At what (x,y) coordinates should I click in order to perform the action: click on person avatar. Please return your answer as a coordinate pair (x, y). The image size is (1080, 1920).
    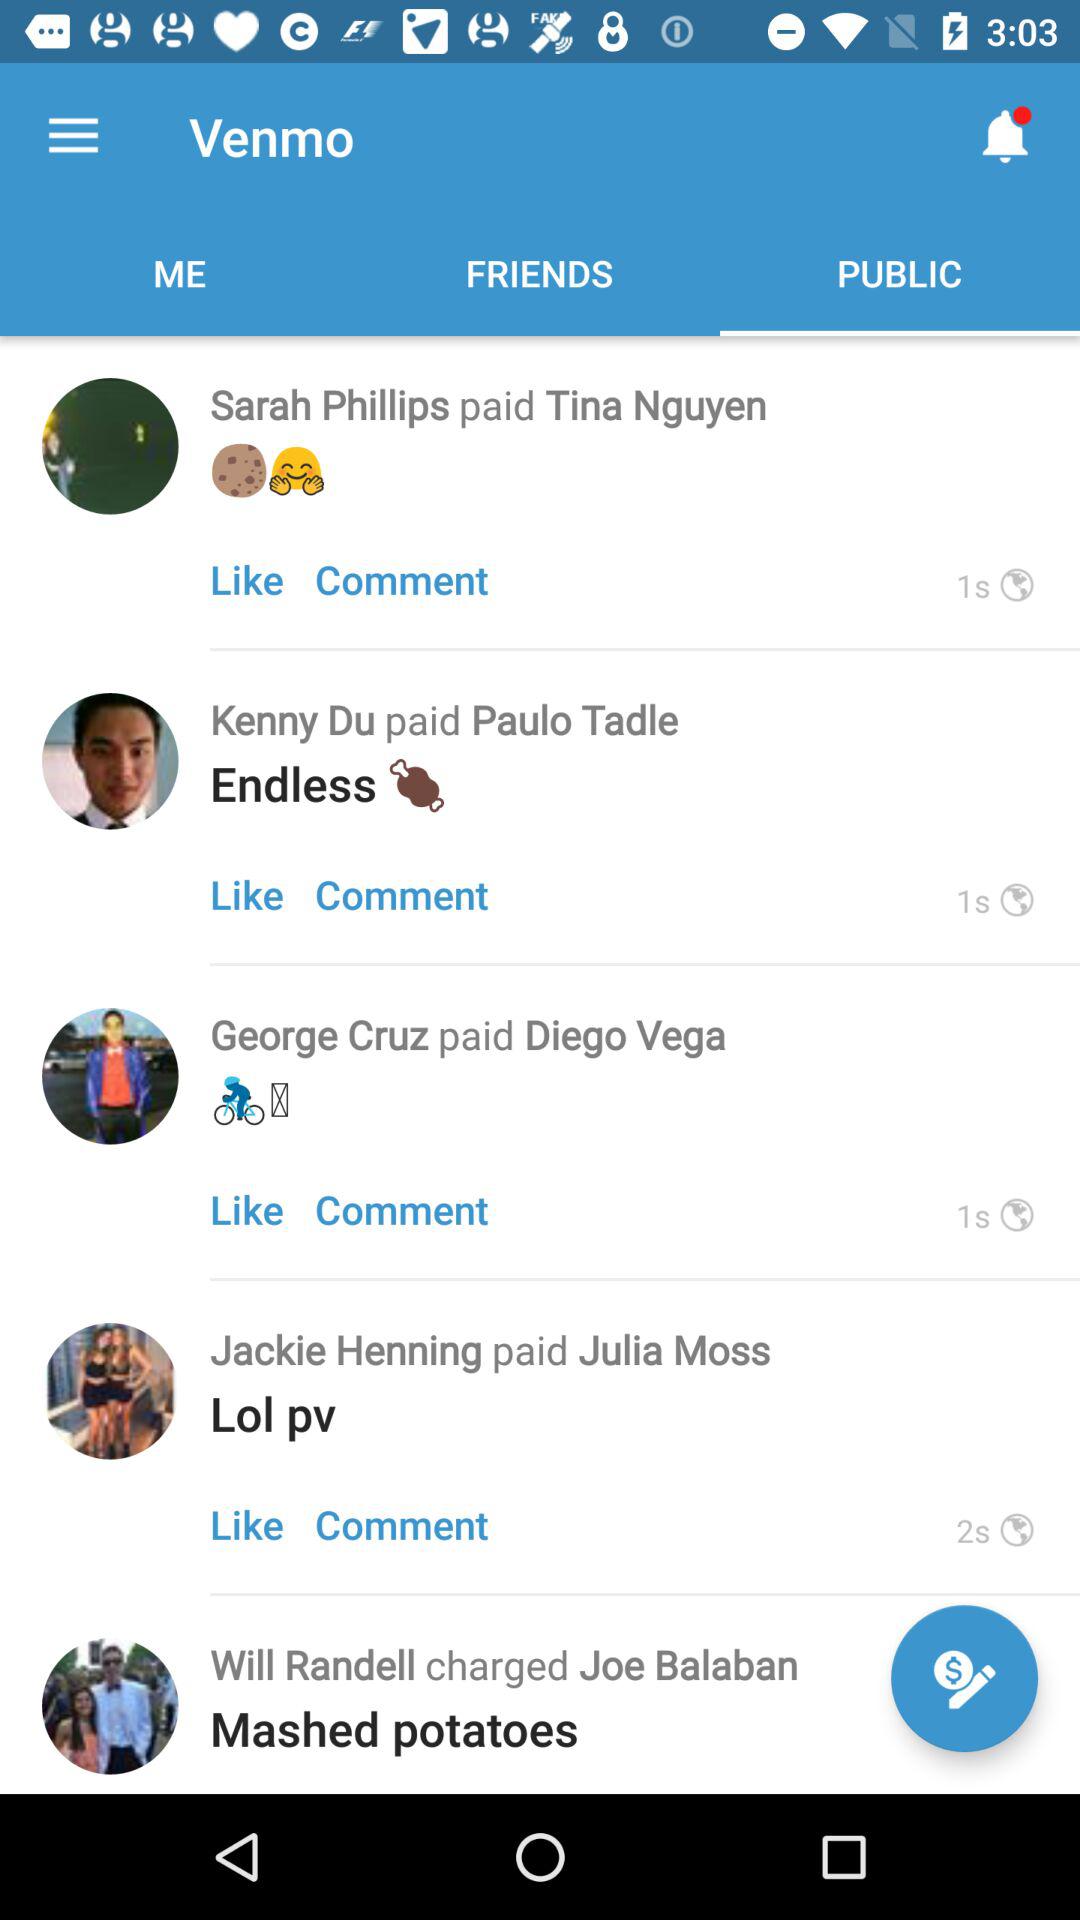
    Looking at the image, I should click on (110, 1706).